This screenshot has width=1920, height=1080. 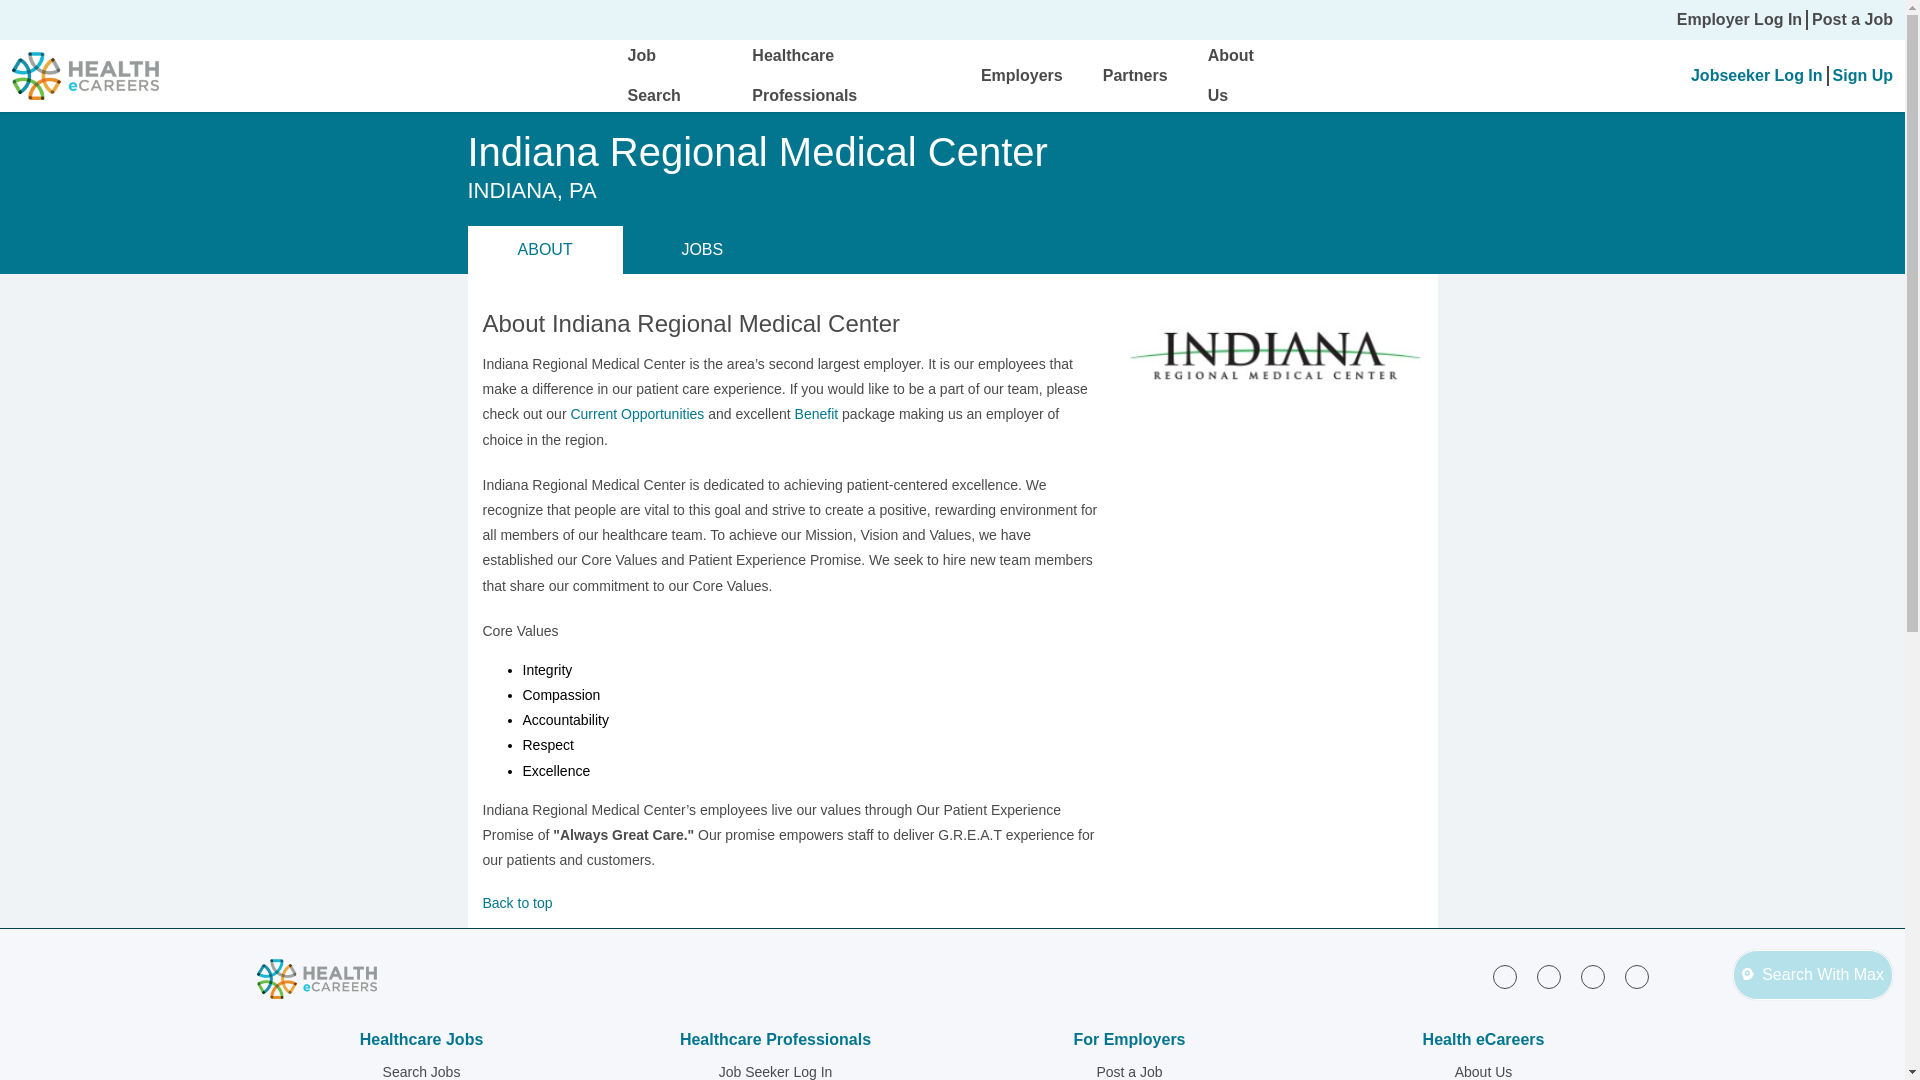 I want to click on Current Opportunities, so click(x=637, y=414).